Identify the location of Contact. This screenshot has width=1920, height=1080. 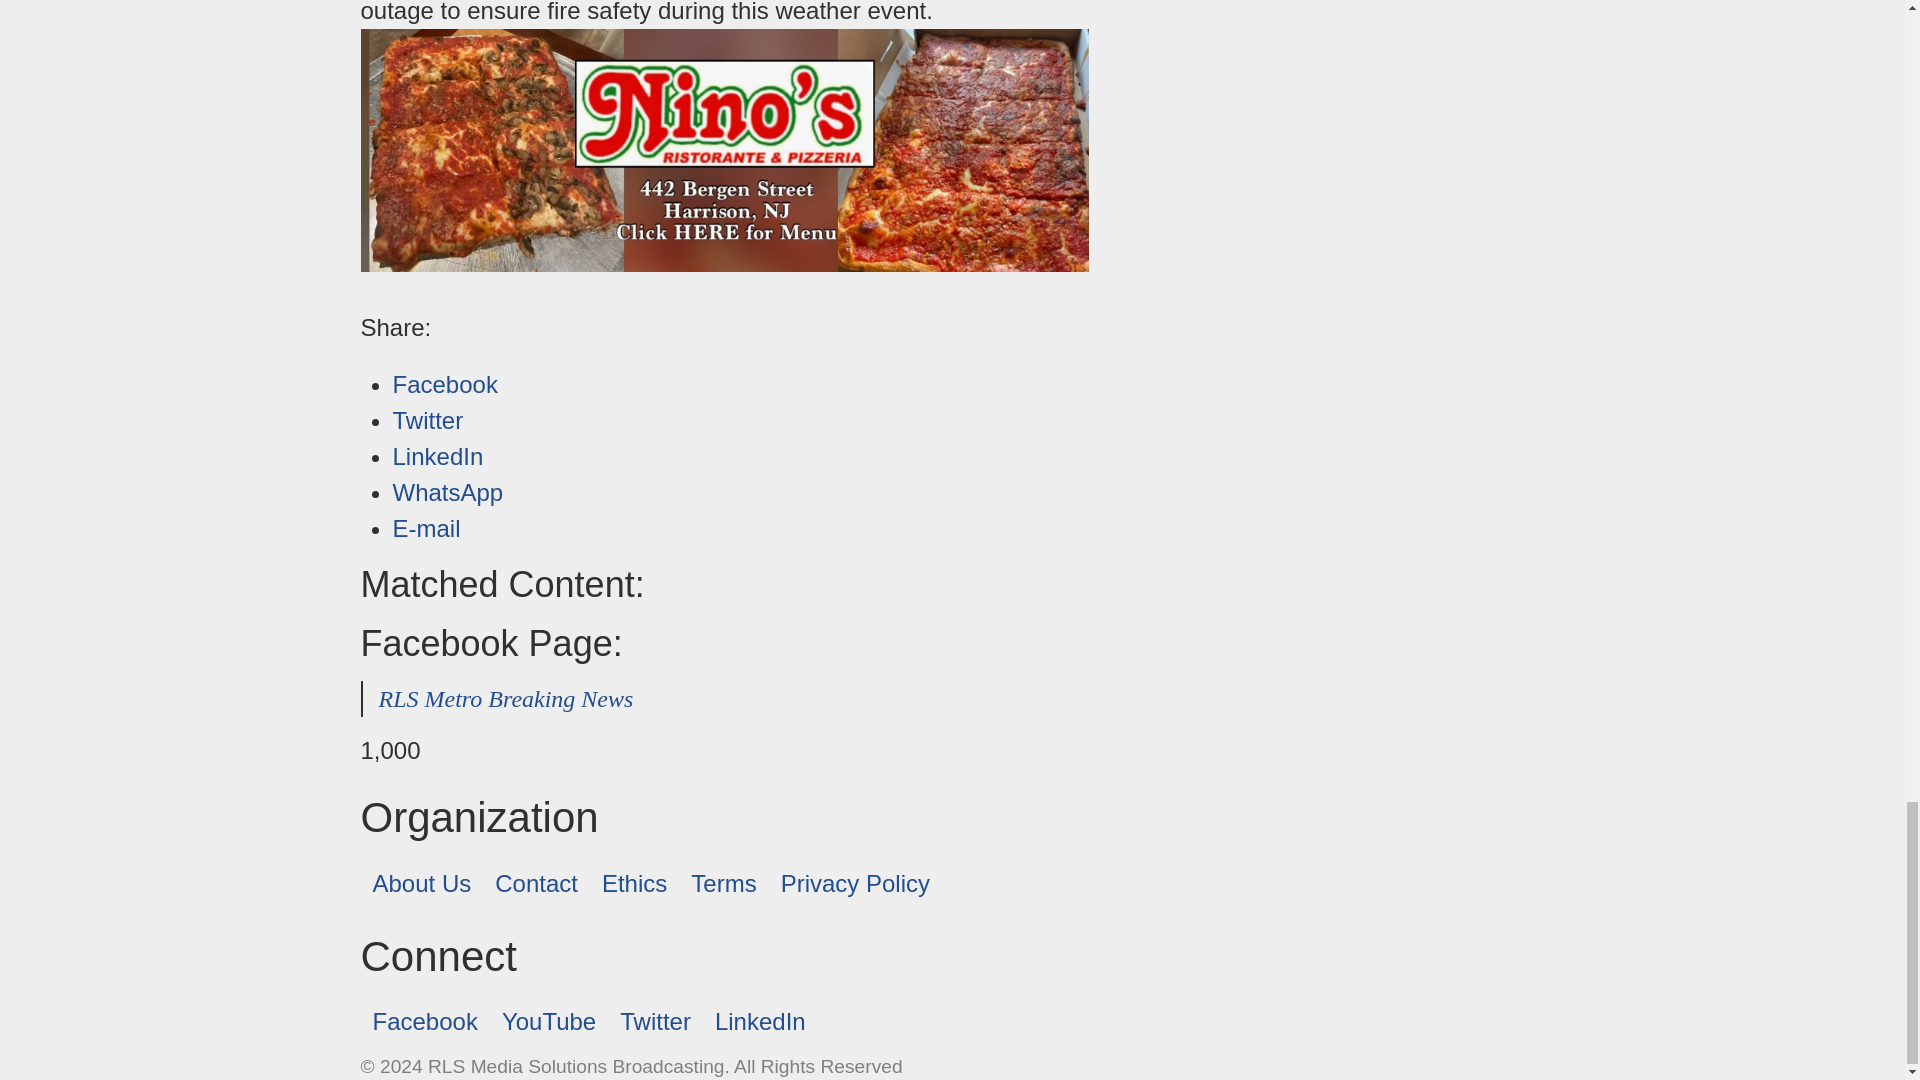
(536, 884).